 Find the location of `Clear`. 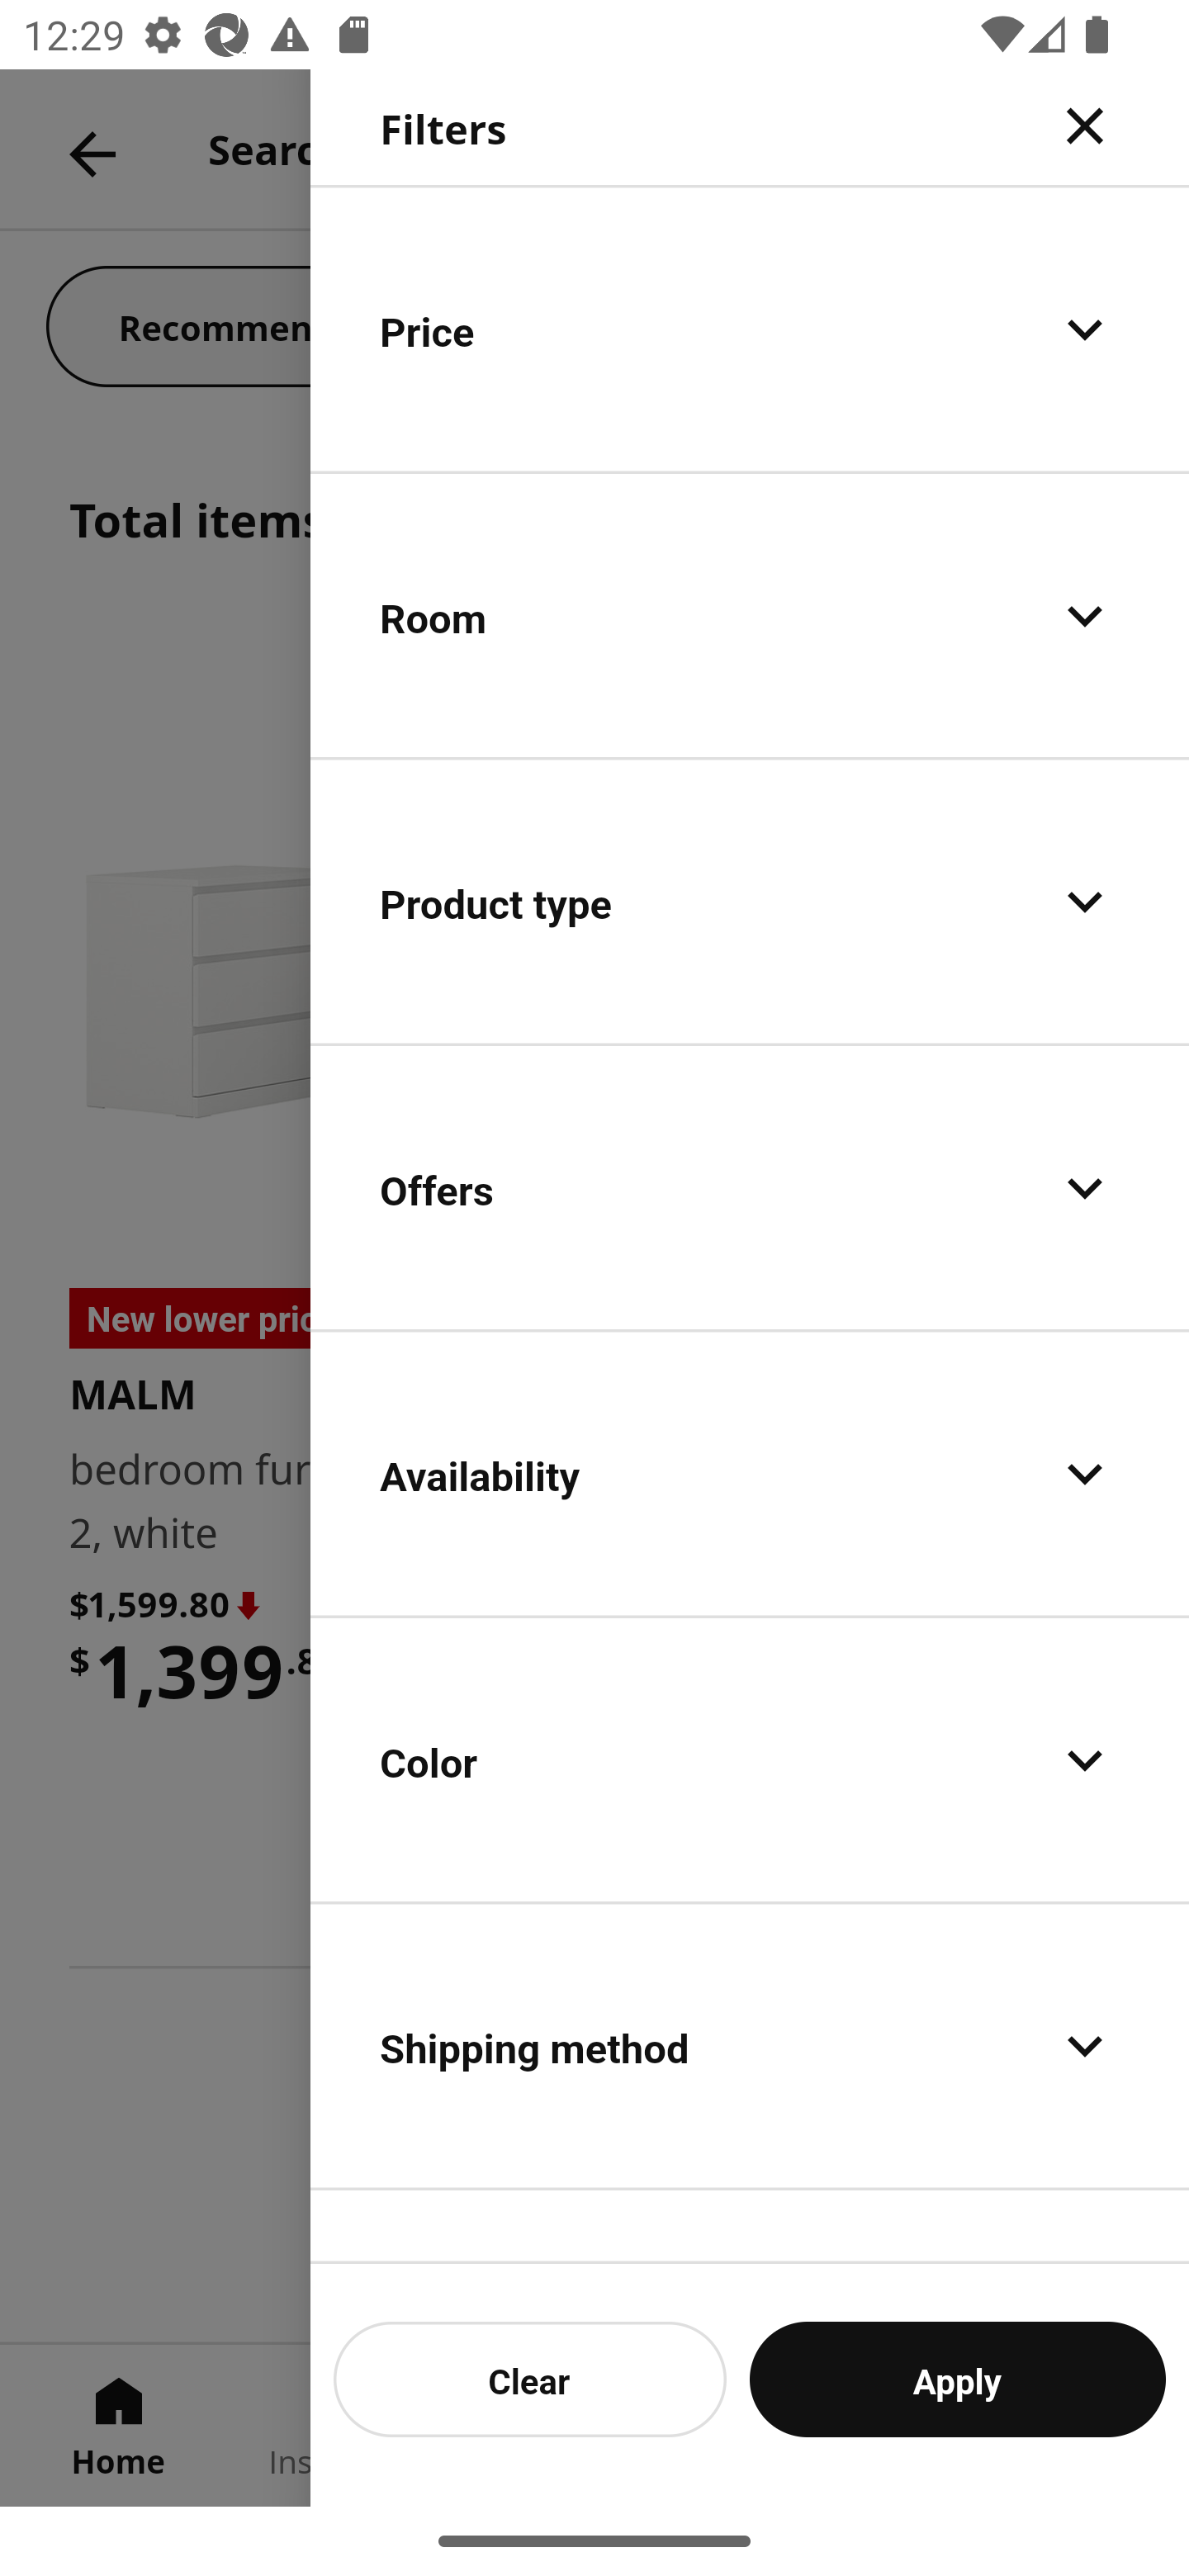

Clear is located at coordinates (530, 2379).